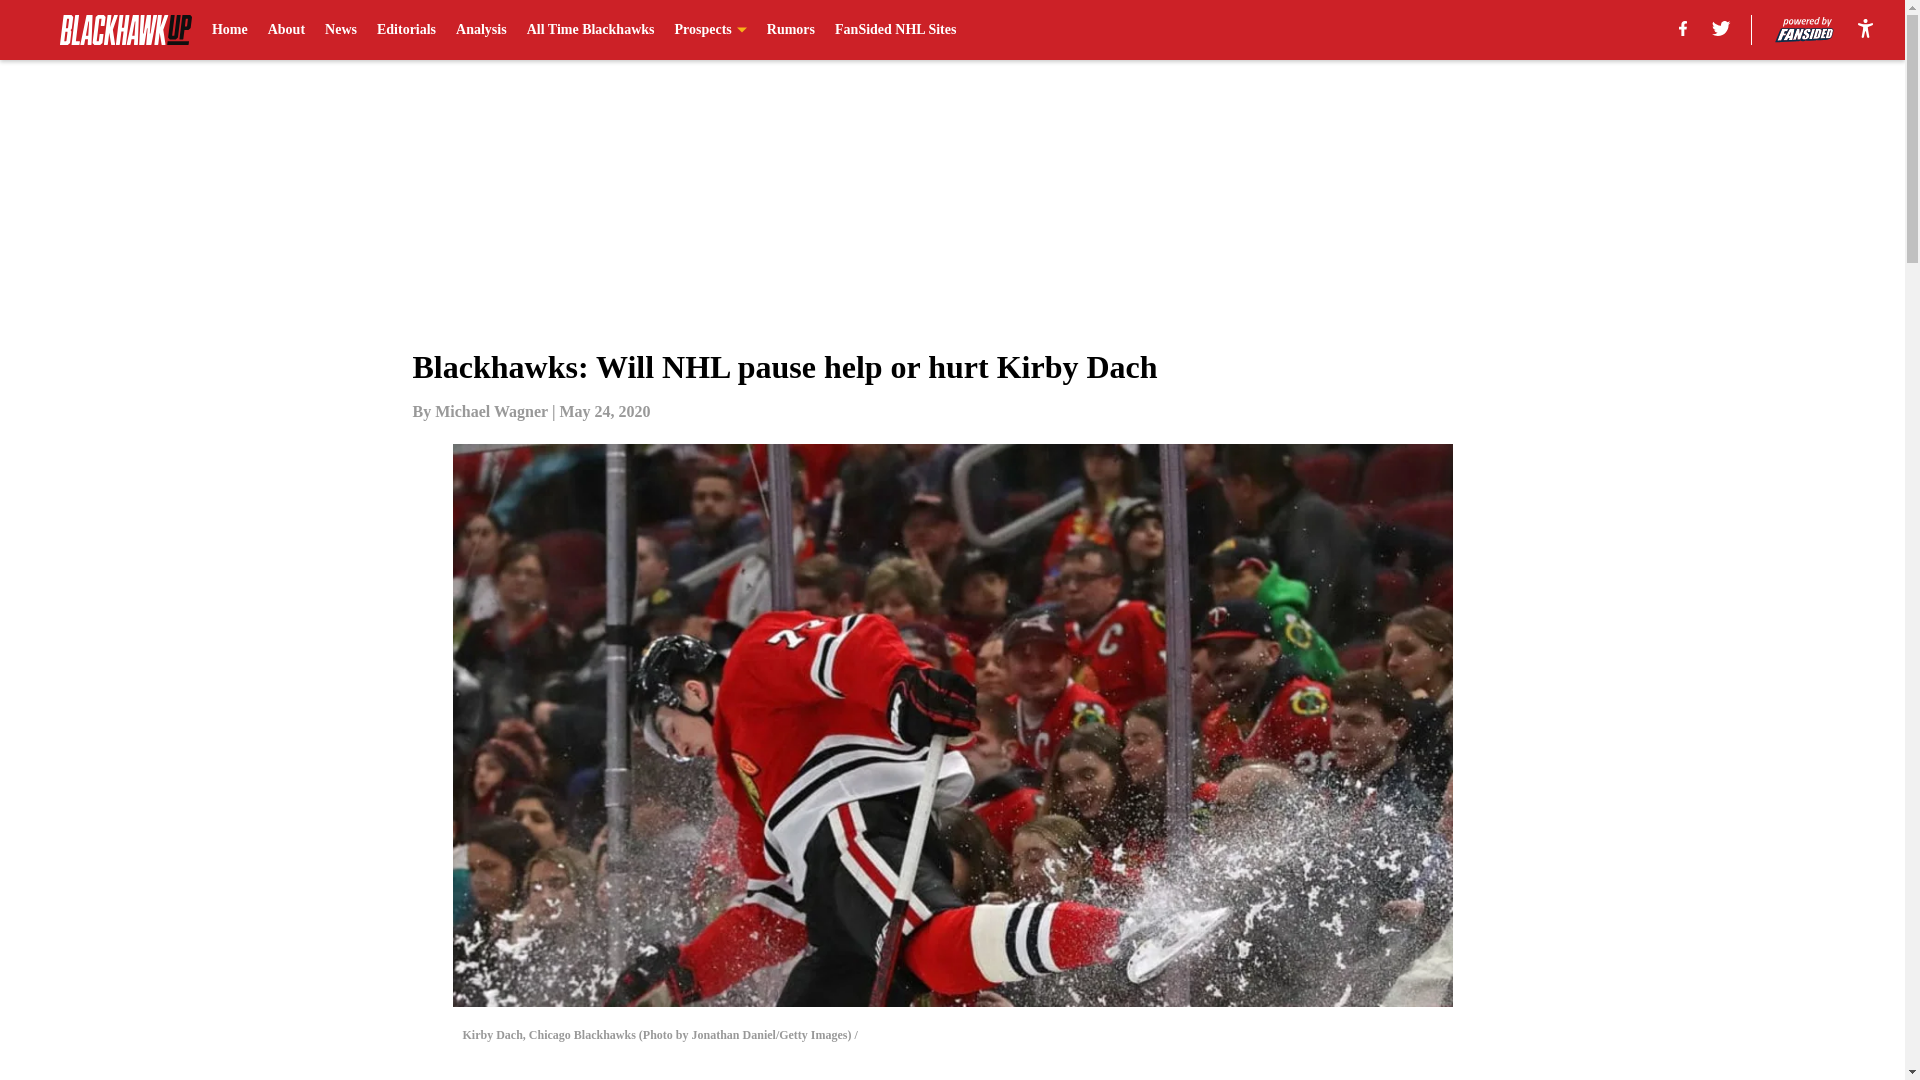 Image resolution: width=1920 pixels, height=1080 pixels. I want to click on All Time Blackhawks, so click(590, 30).